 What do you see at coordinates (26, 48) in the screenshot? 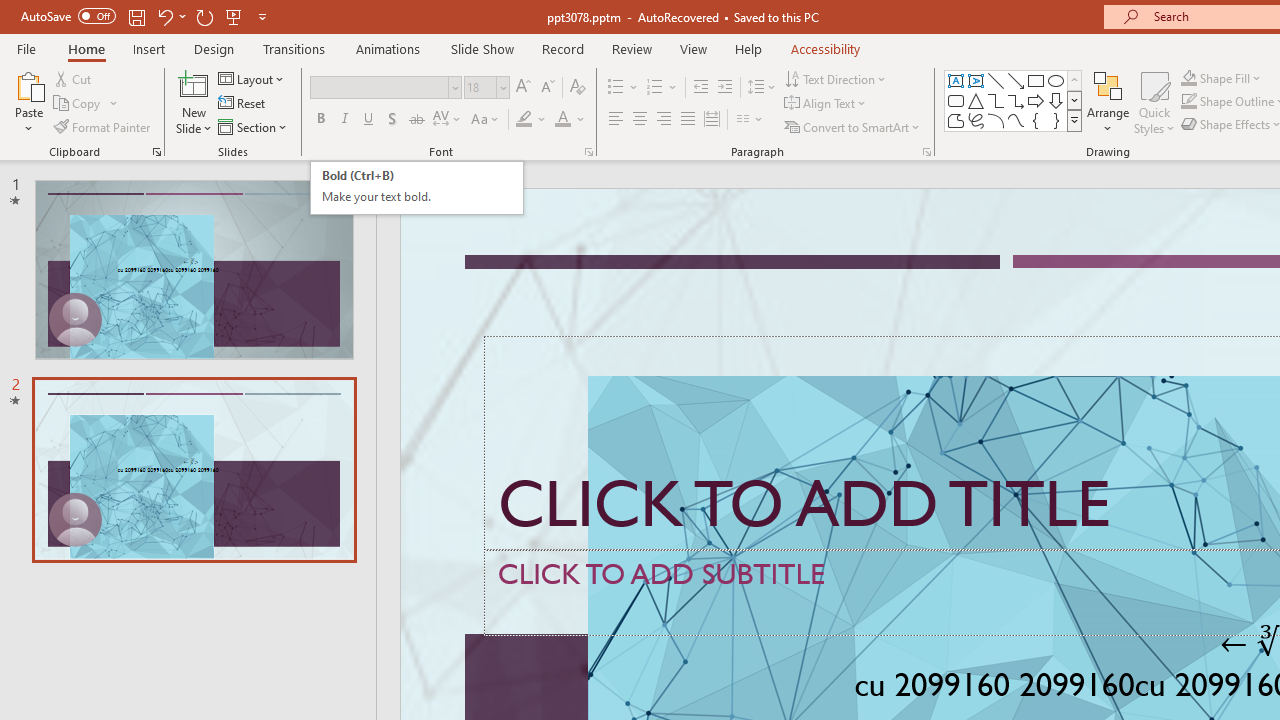
I see `File Tab` at bounding box center [26, 48].